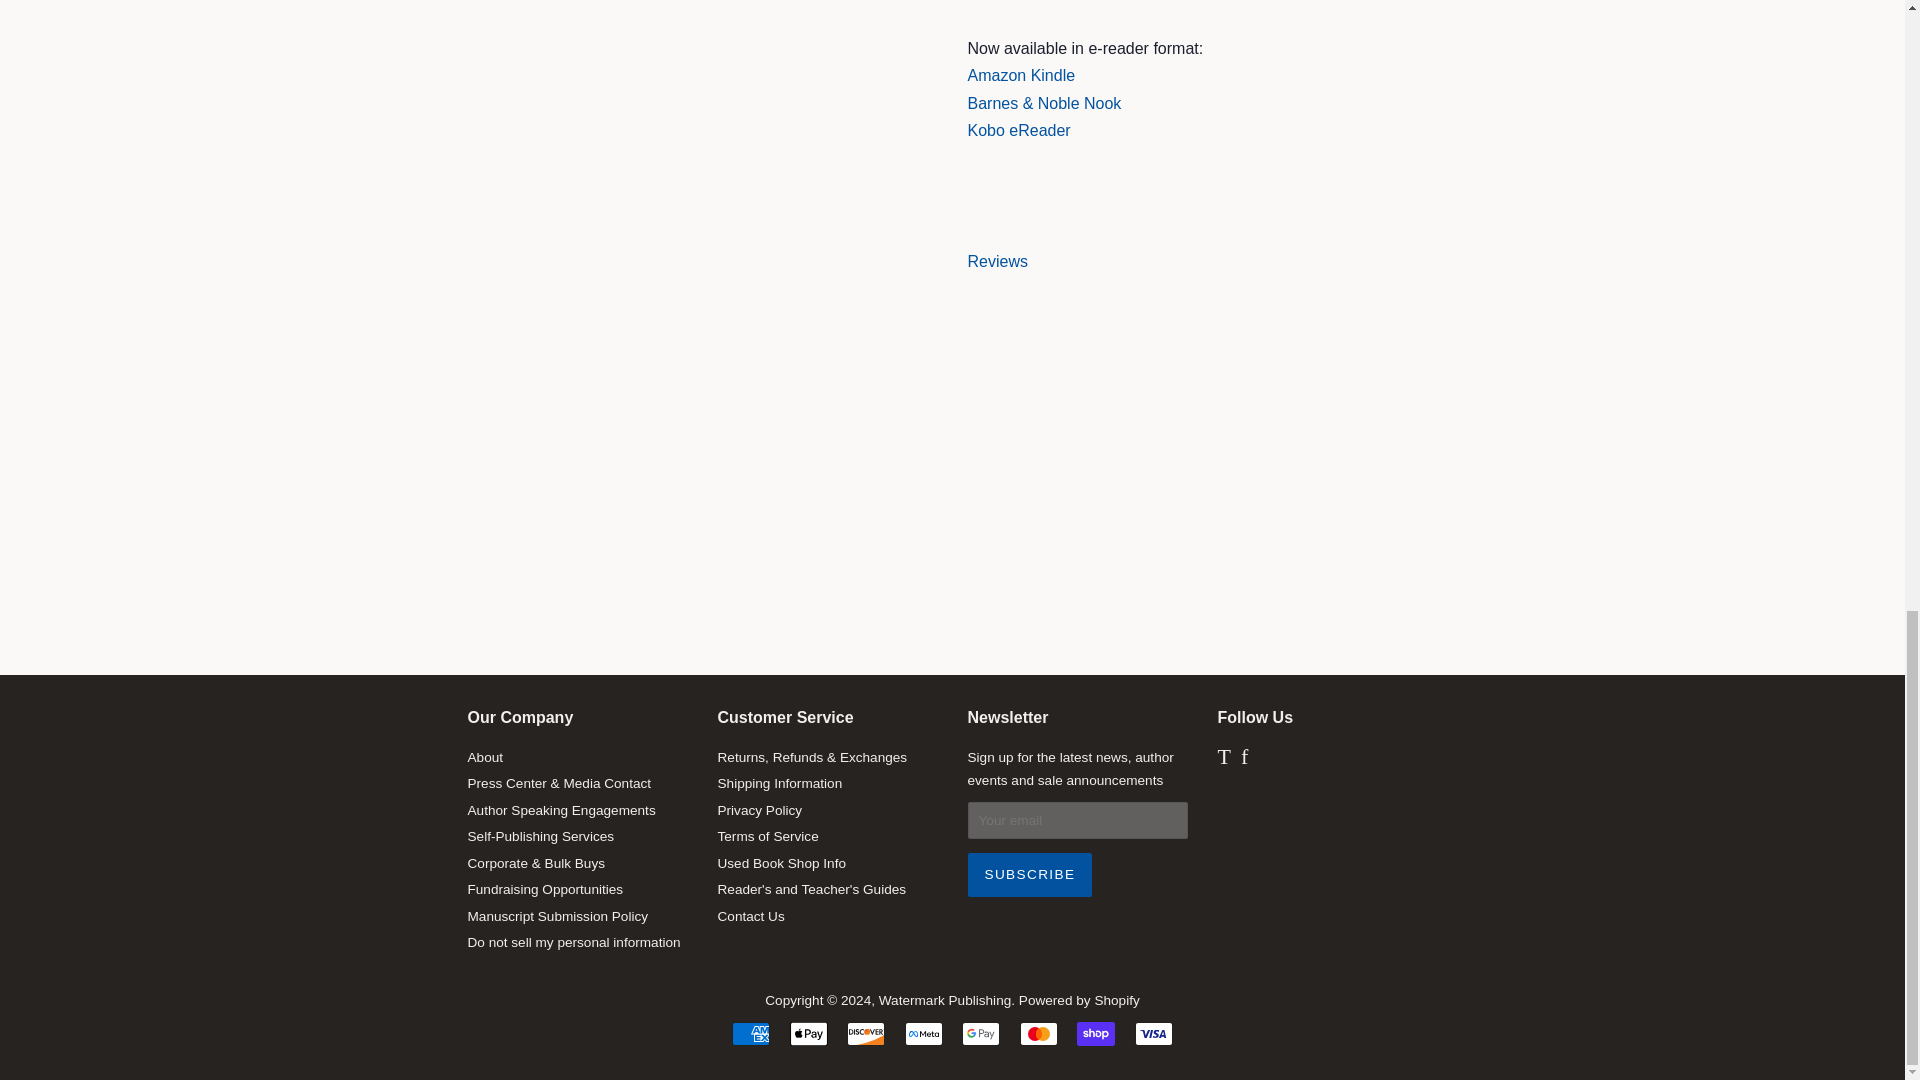 The image size is (1920, 1080). What do you see at coordinates (1154, 1034) in the screenshot?
I see `Visa` at bounding box center [1154, 1034].